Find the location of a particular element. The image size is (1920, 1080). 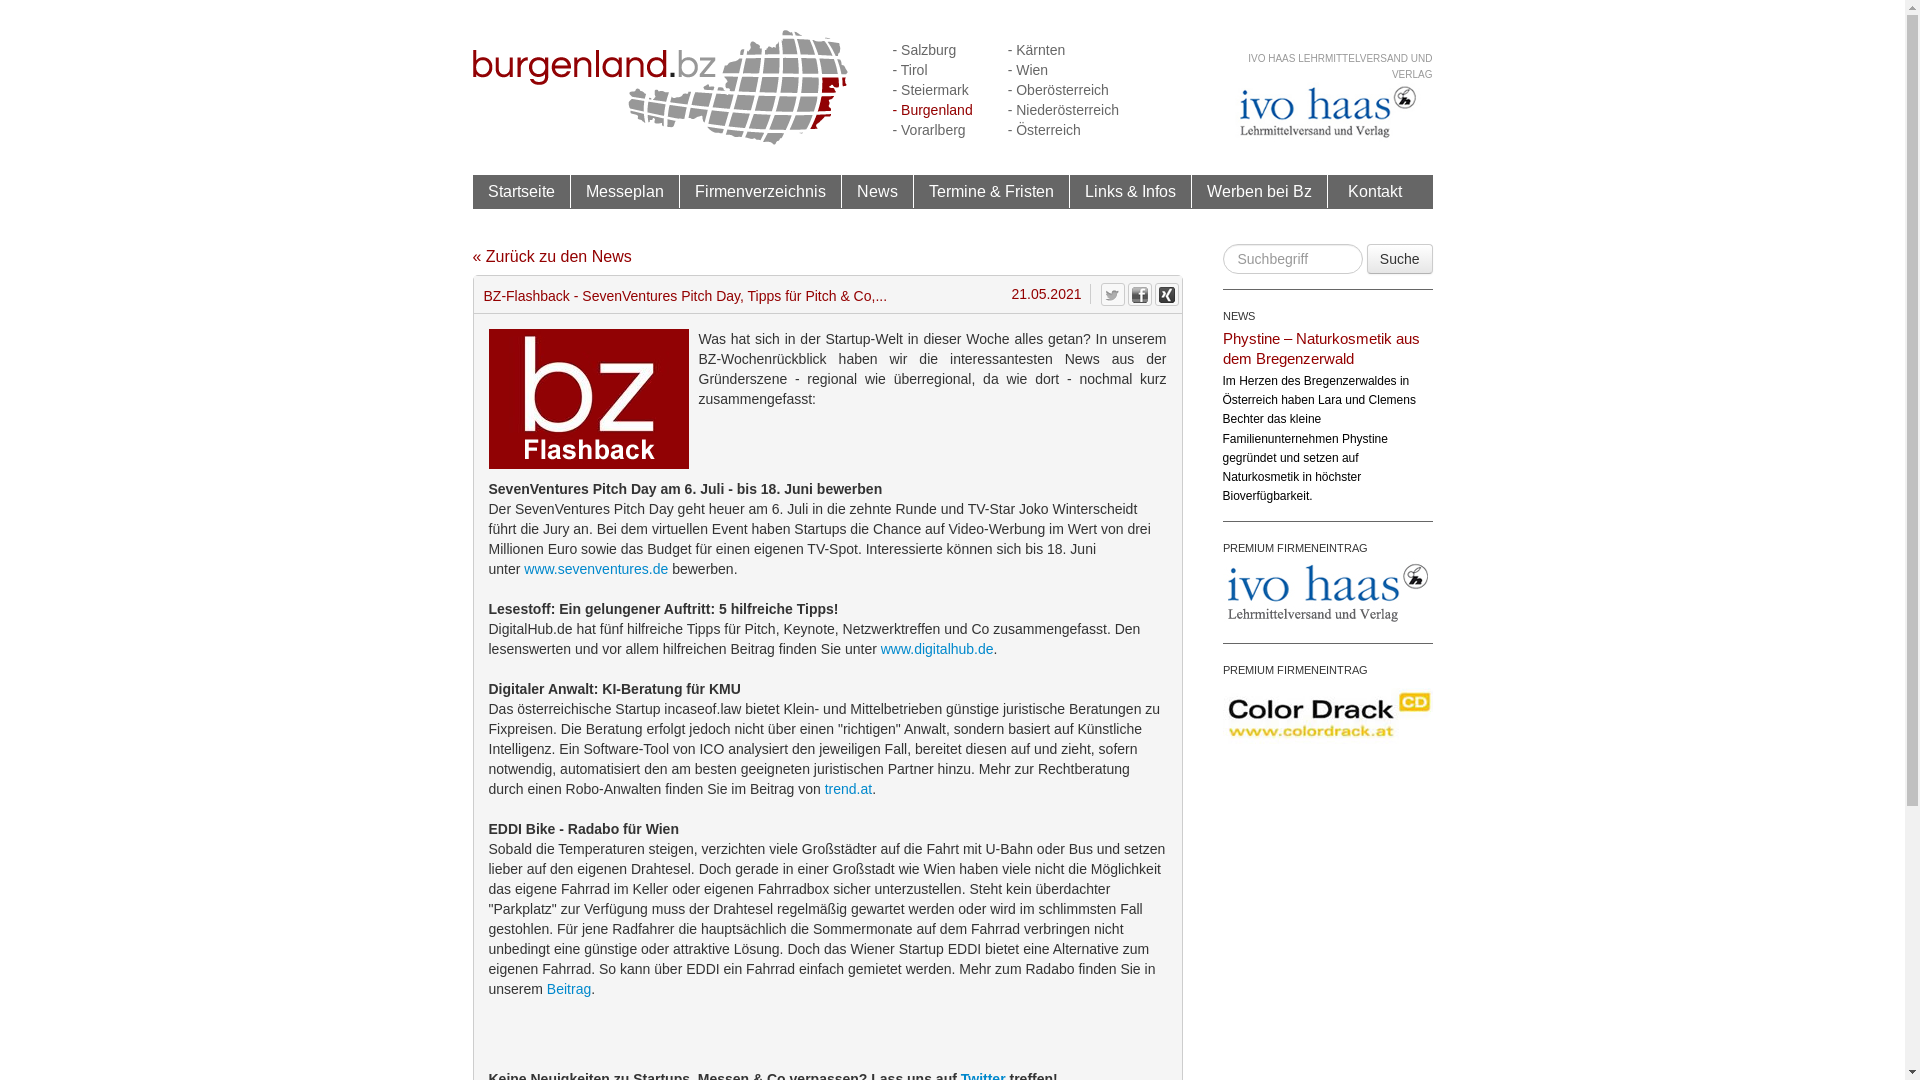

Teilen is located at coordinates (1140, 294).